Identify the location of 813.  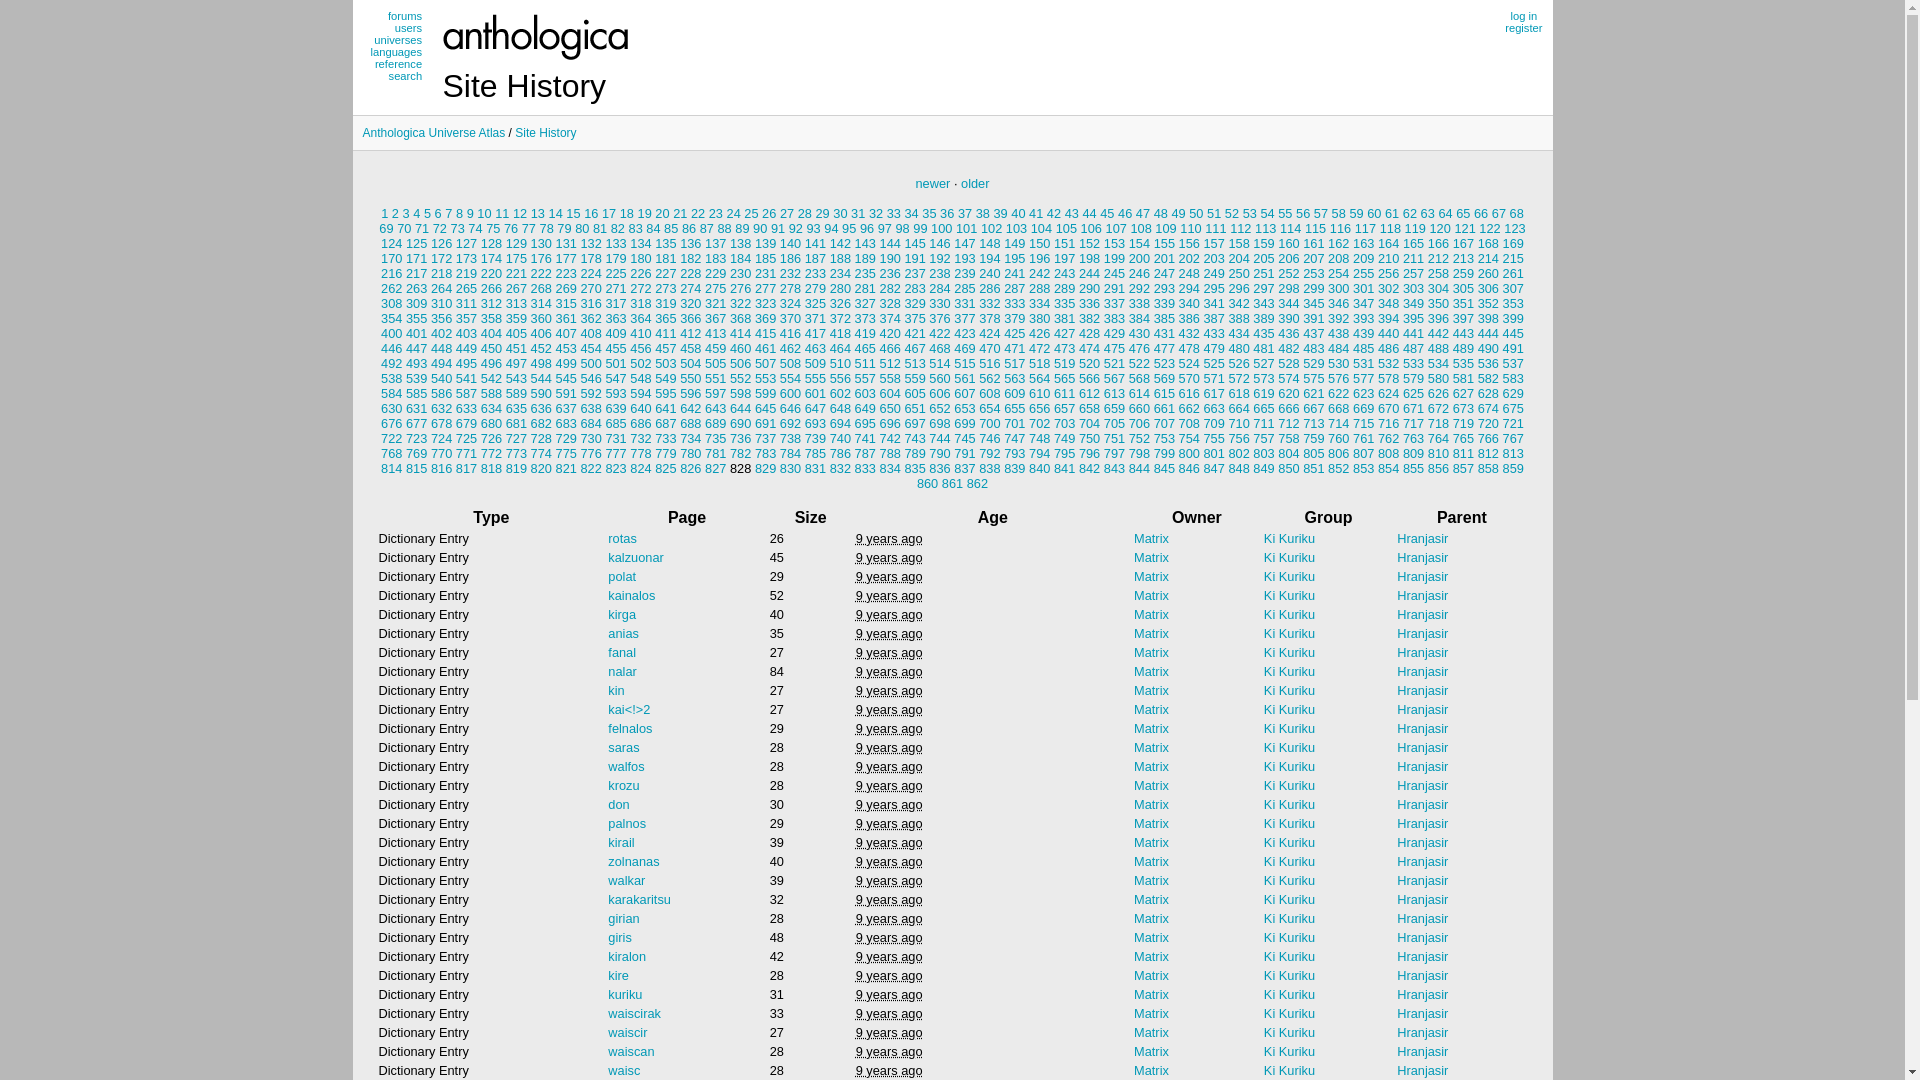
(1514, 454).